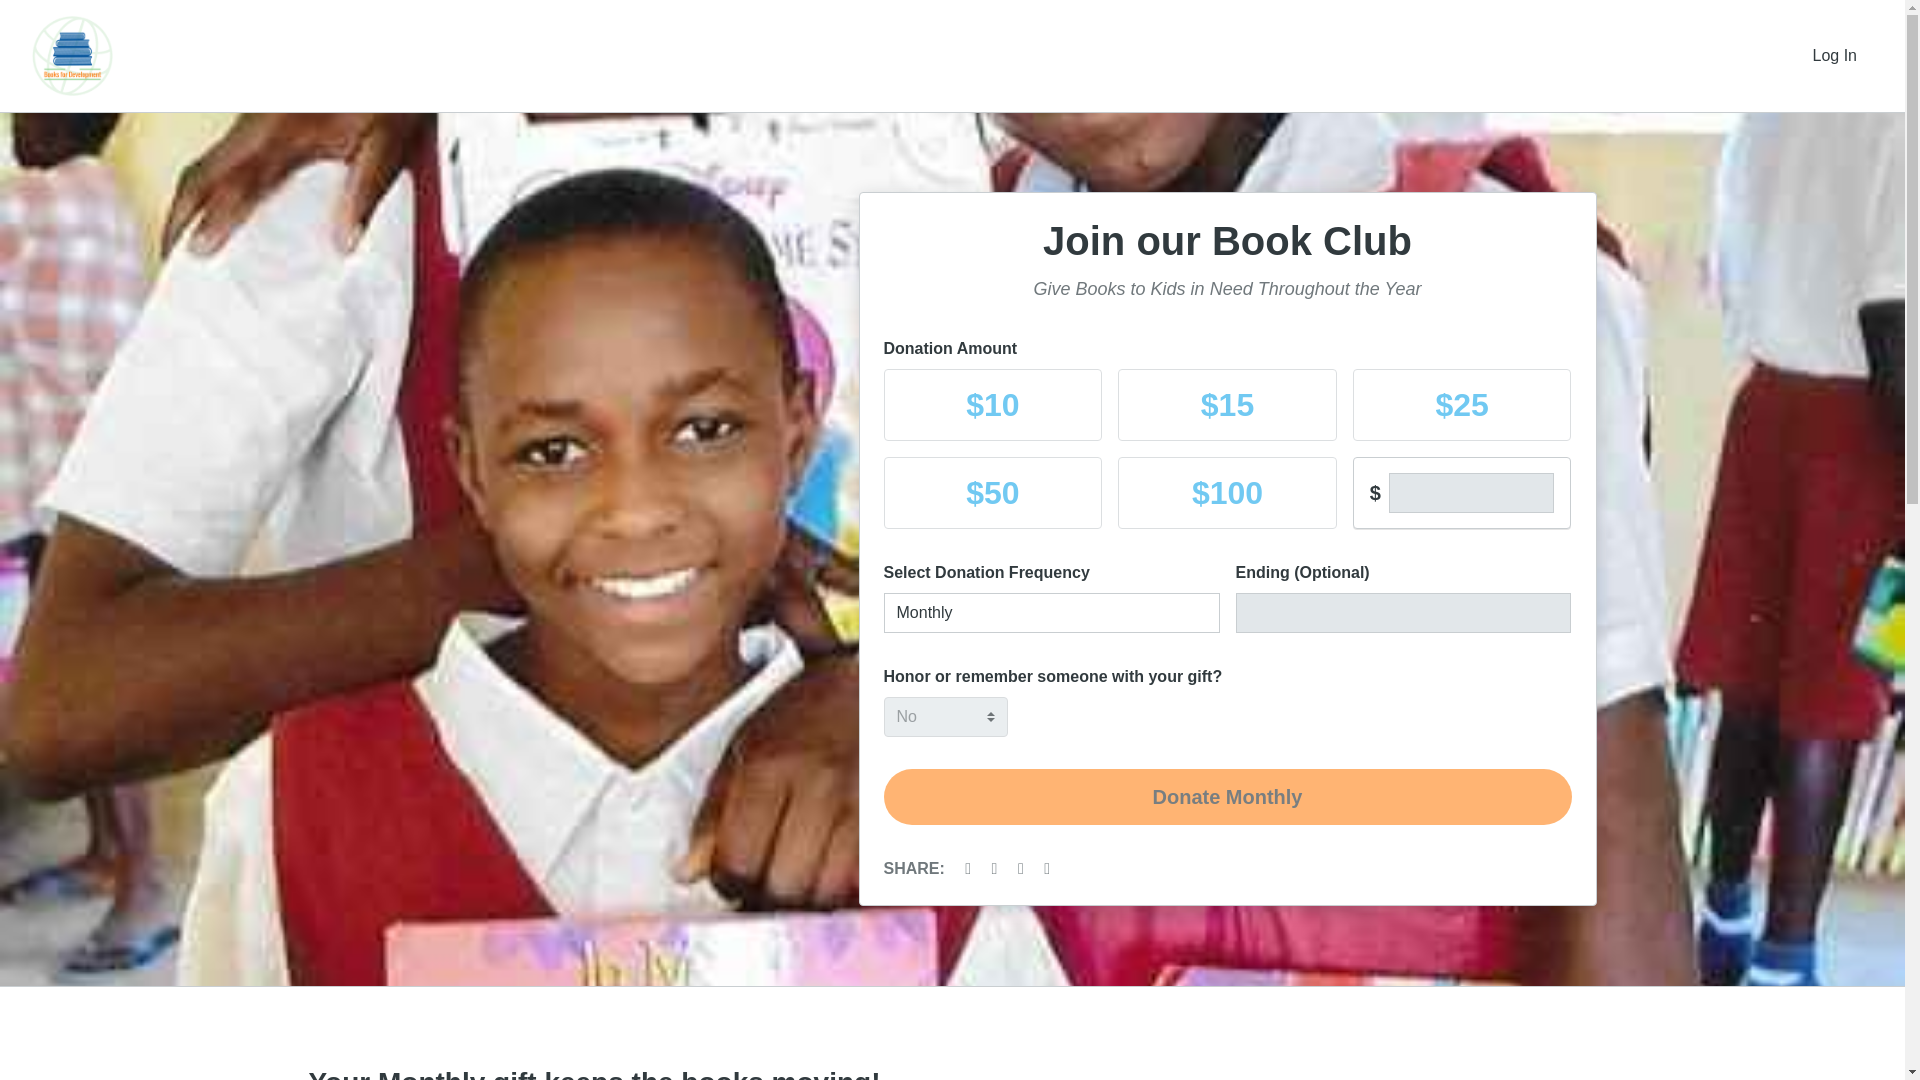 Image resolution: width=1920 pixels, height=1080 pixels. What do you see at coordinates (1472, 493) in the screenshot?
I see `Custom Donation Amount` at bounding box center [1472, 493].